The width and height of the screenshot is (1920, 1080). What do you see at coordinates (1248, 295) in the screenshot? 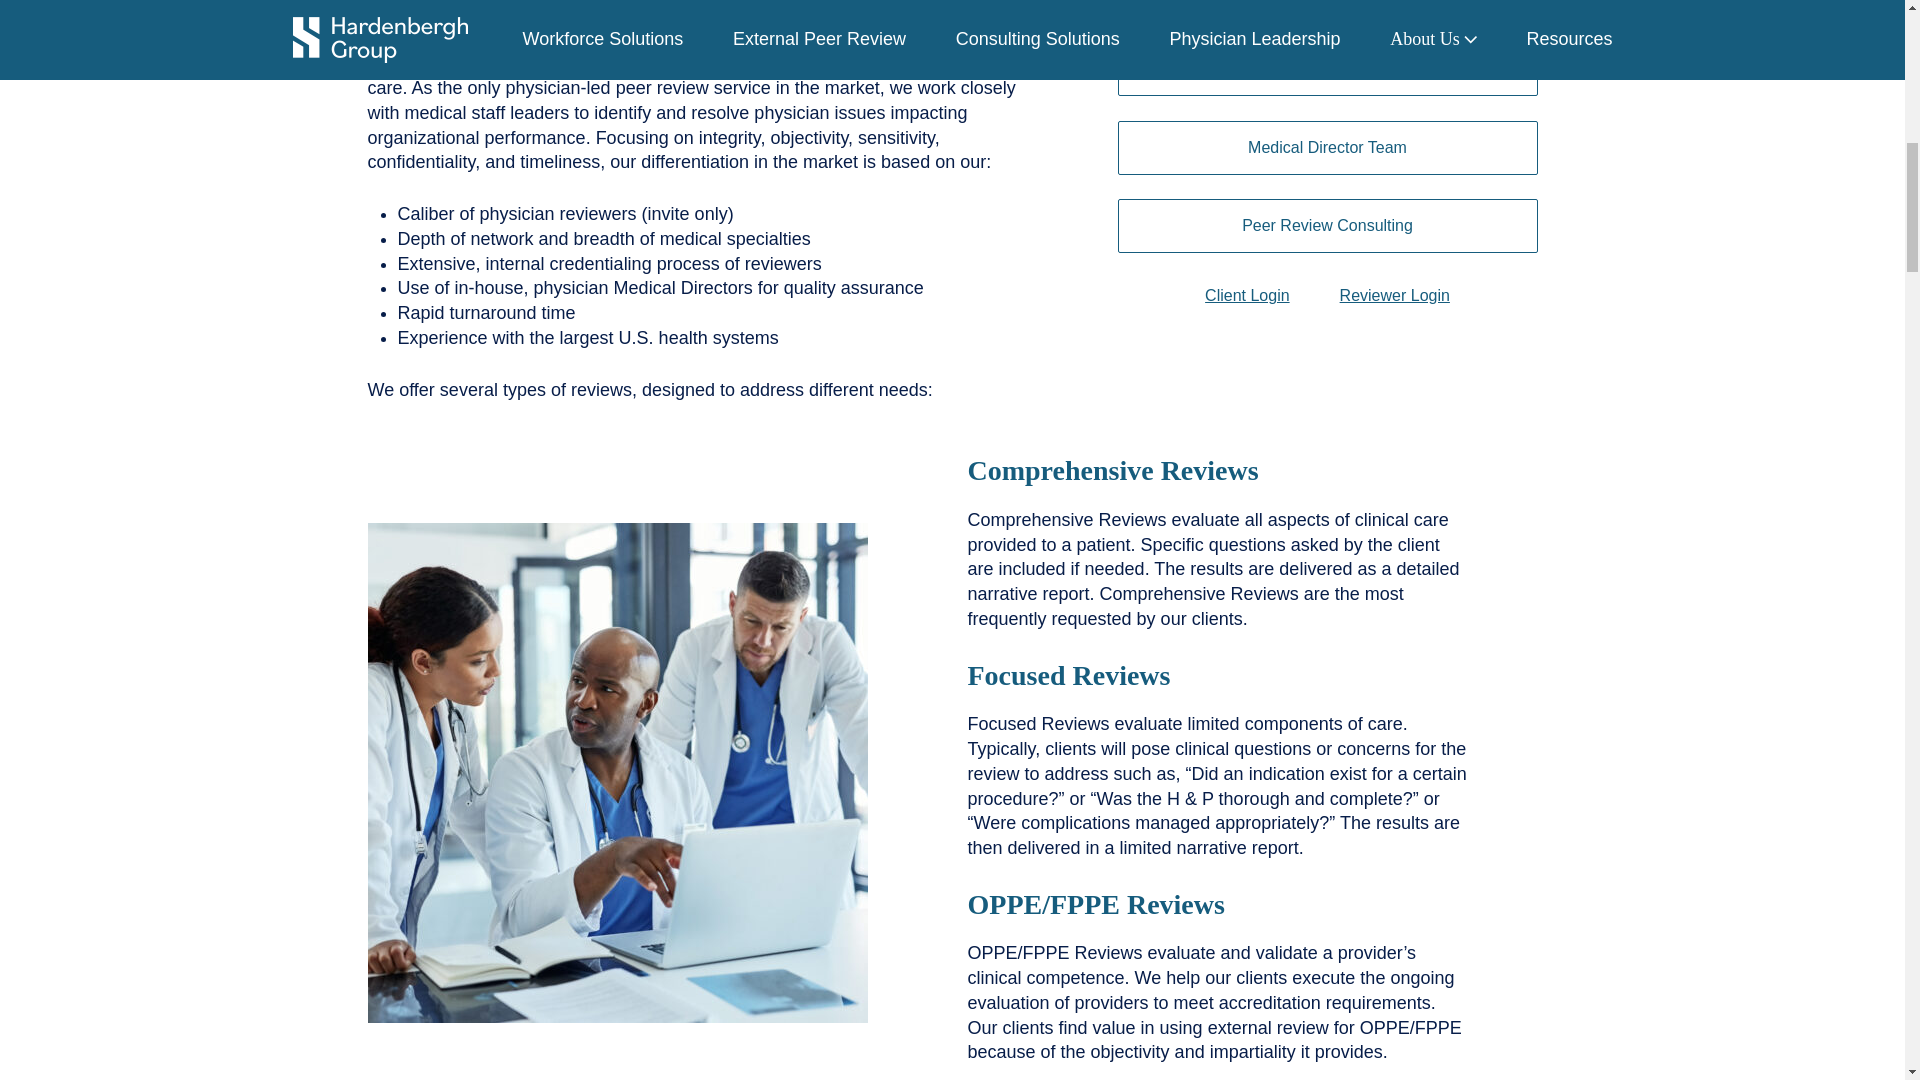
I see `Client Login` at bounding box center [1248, 295].